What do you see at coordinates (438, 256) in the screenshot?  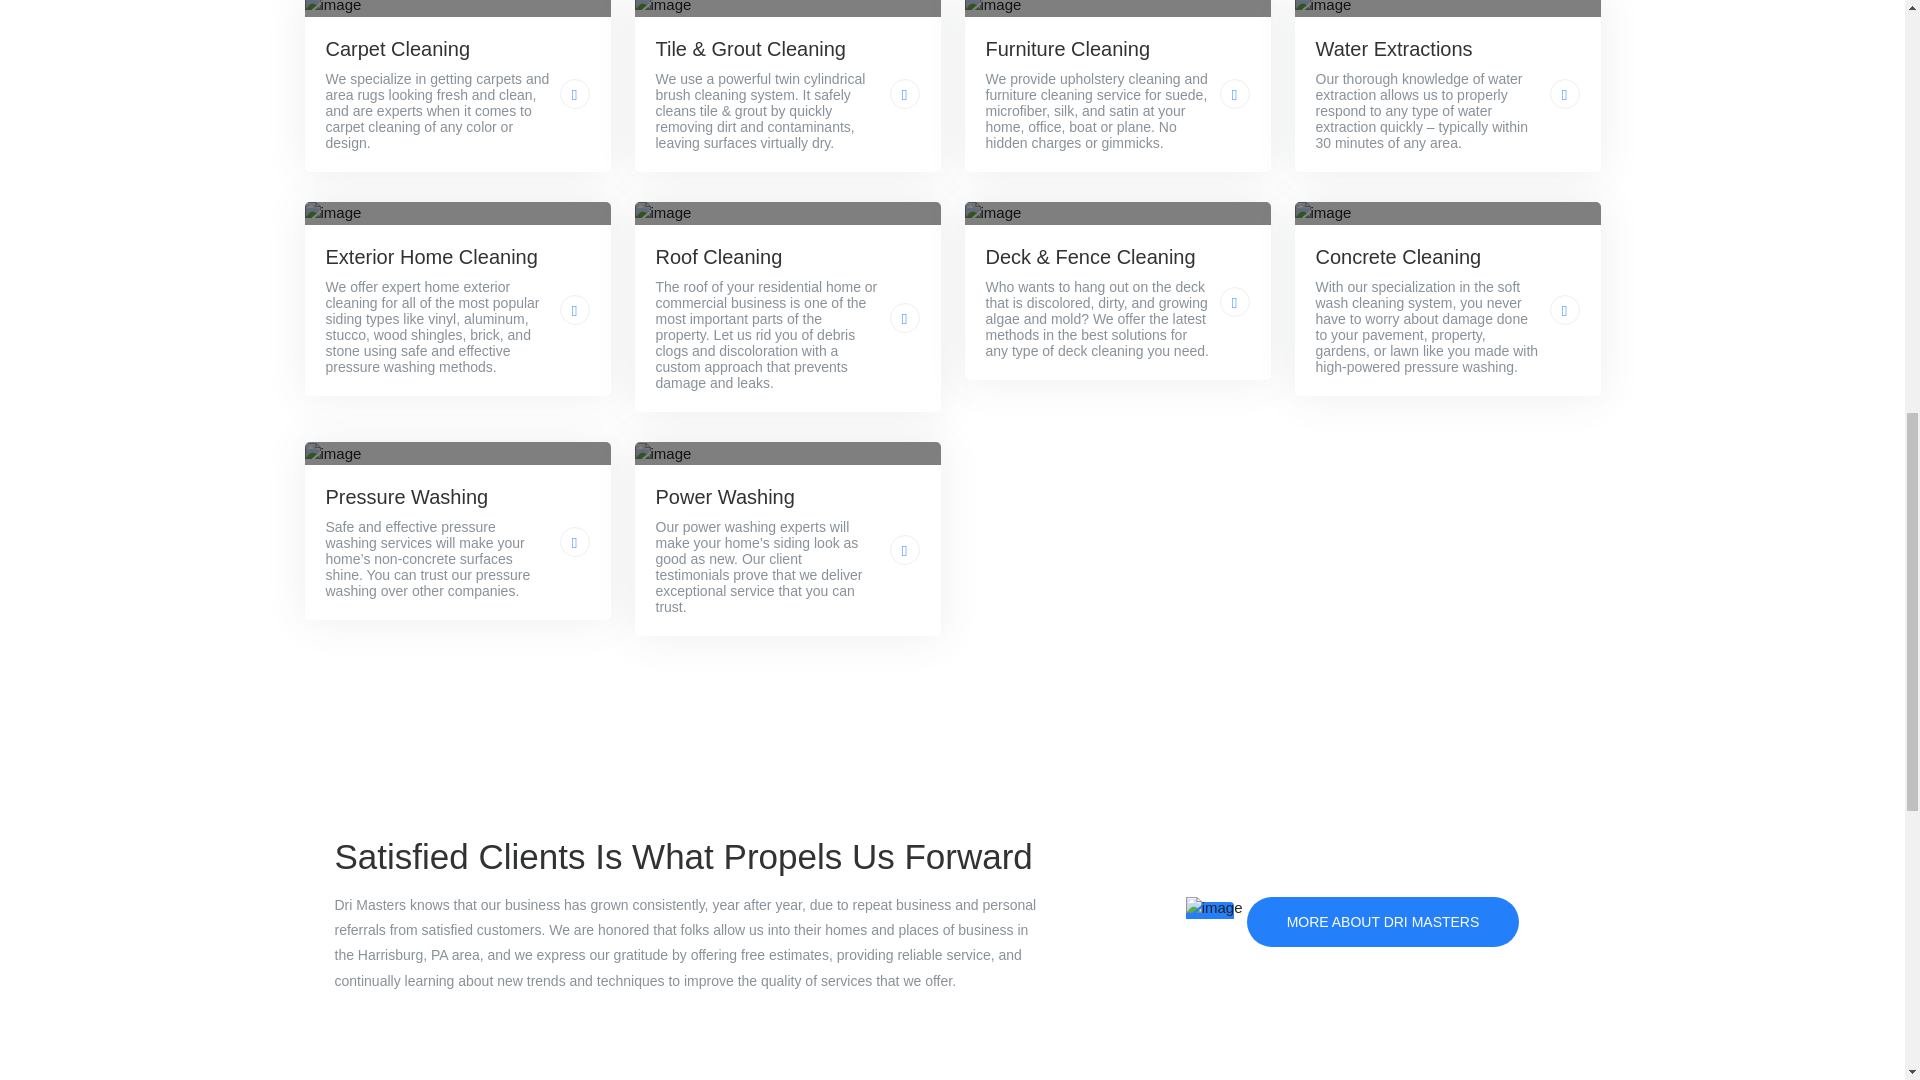 I see `Exterior Home Cleaning` at bounding box center [438, 256].